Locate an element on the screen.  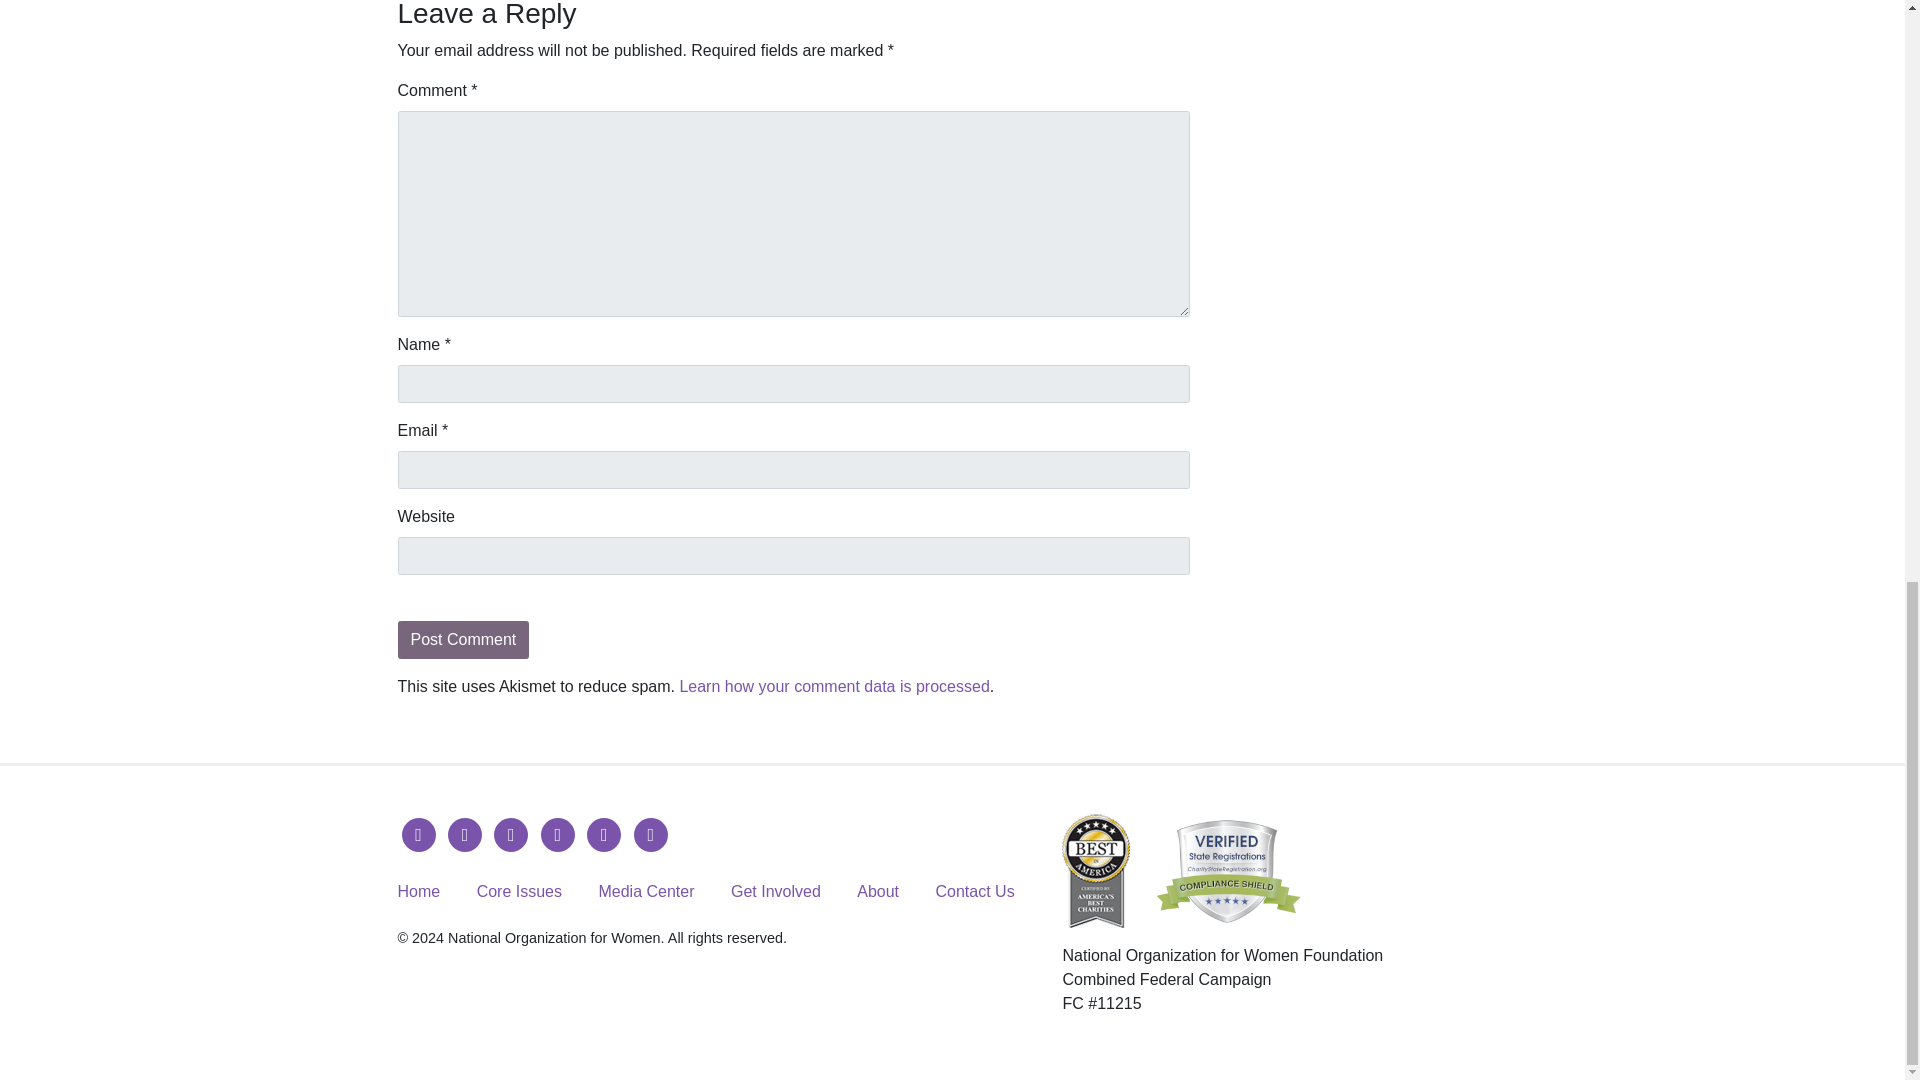
youtube is located at coordinates (558, 834).